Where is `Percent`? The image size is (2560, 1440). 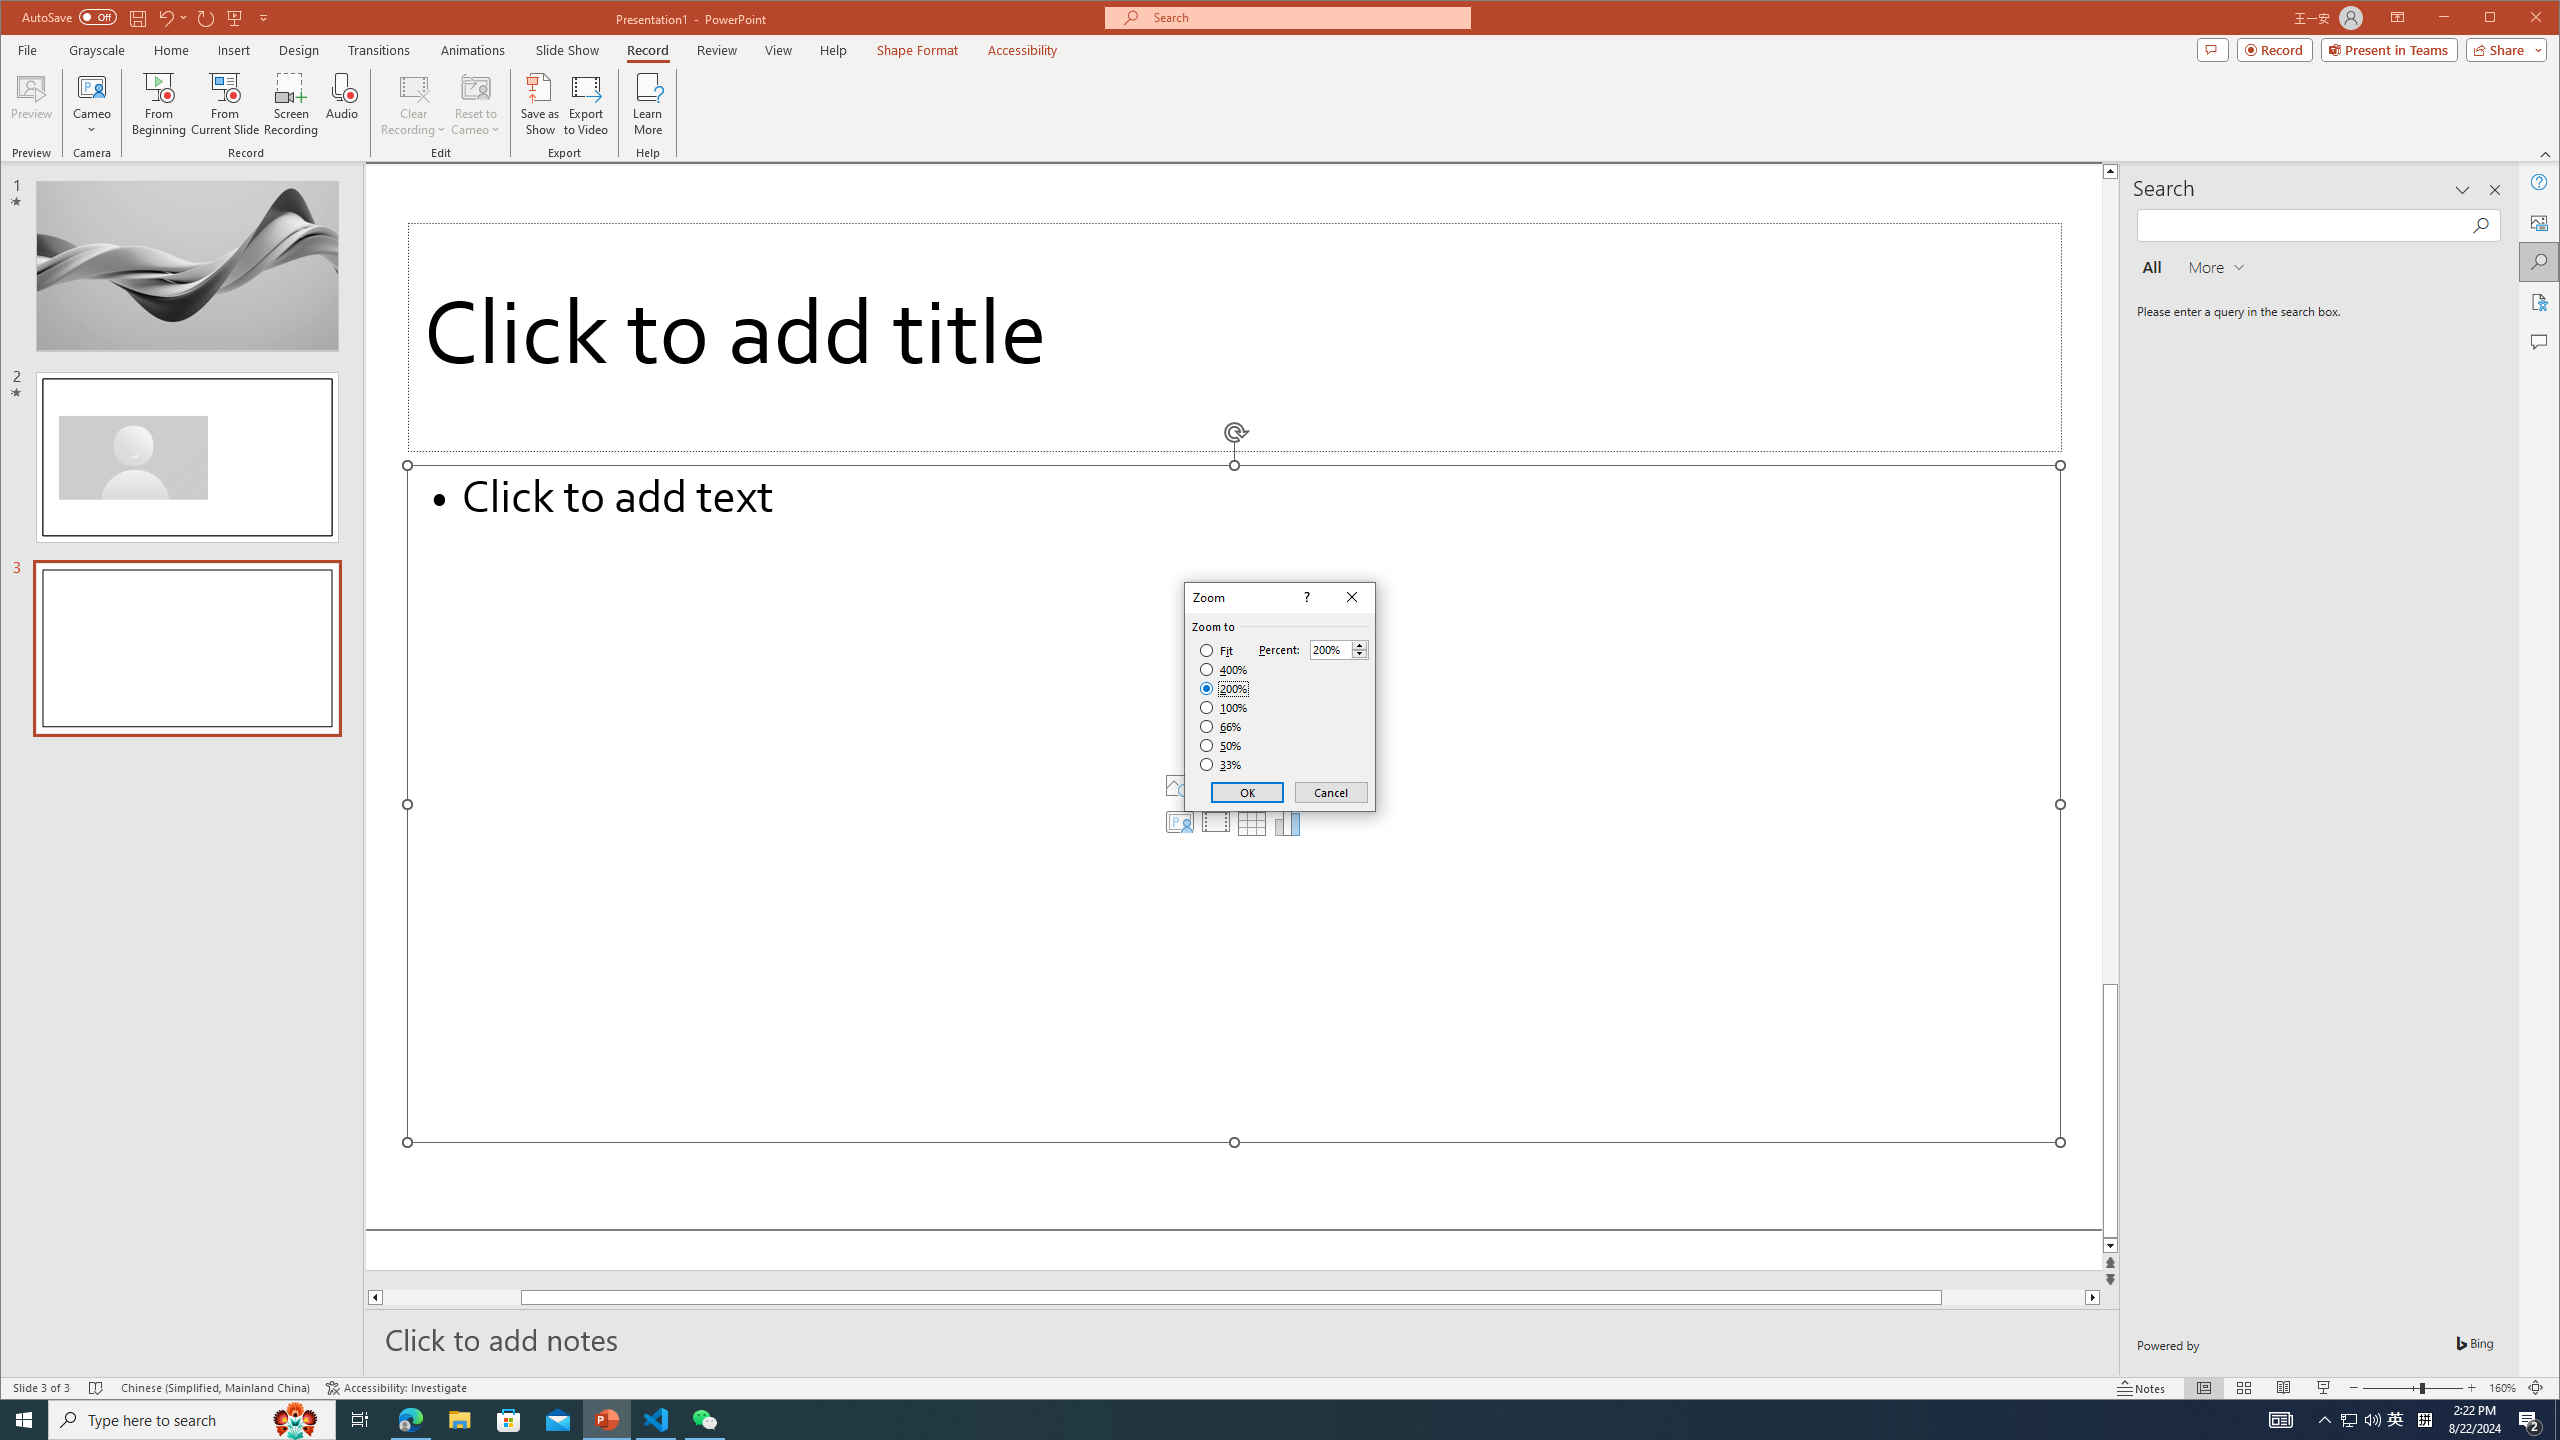
Percent is located at coordinates (1330, 650).